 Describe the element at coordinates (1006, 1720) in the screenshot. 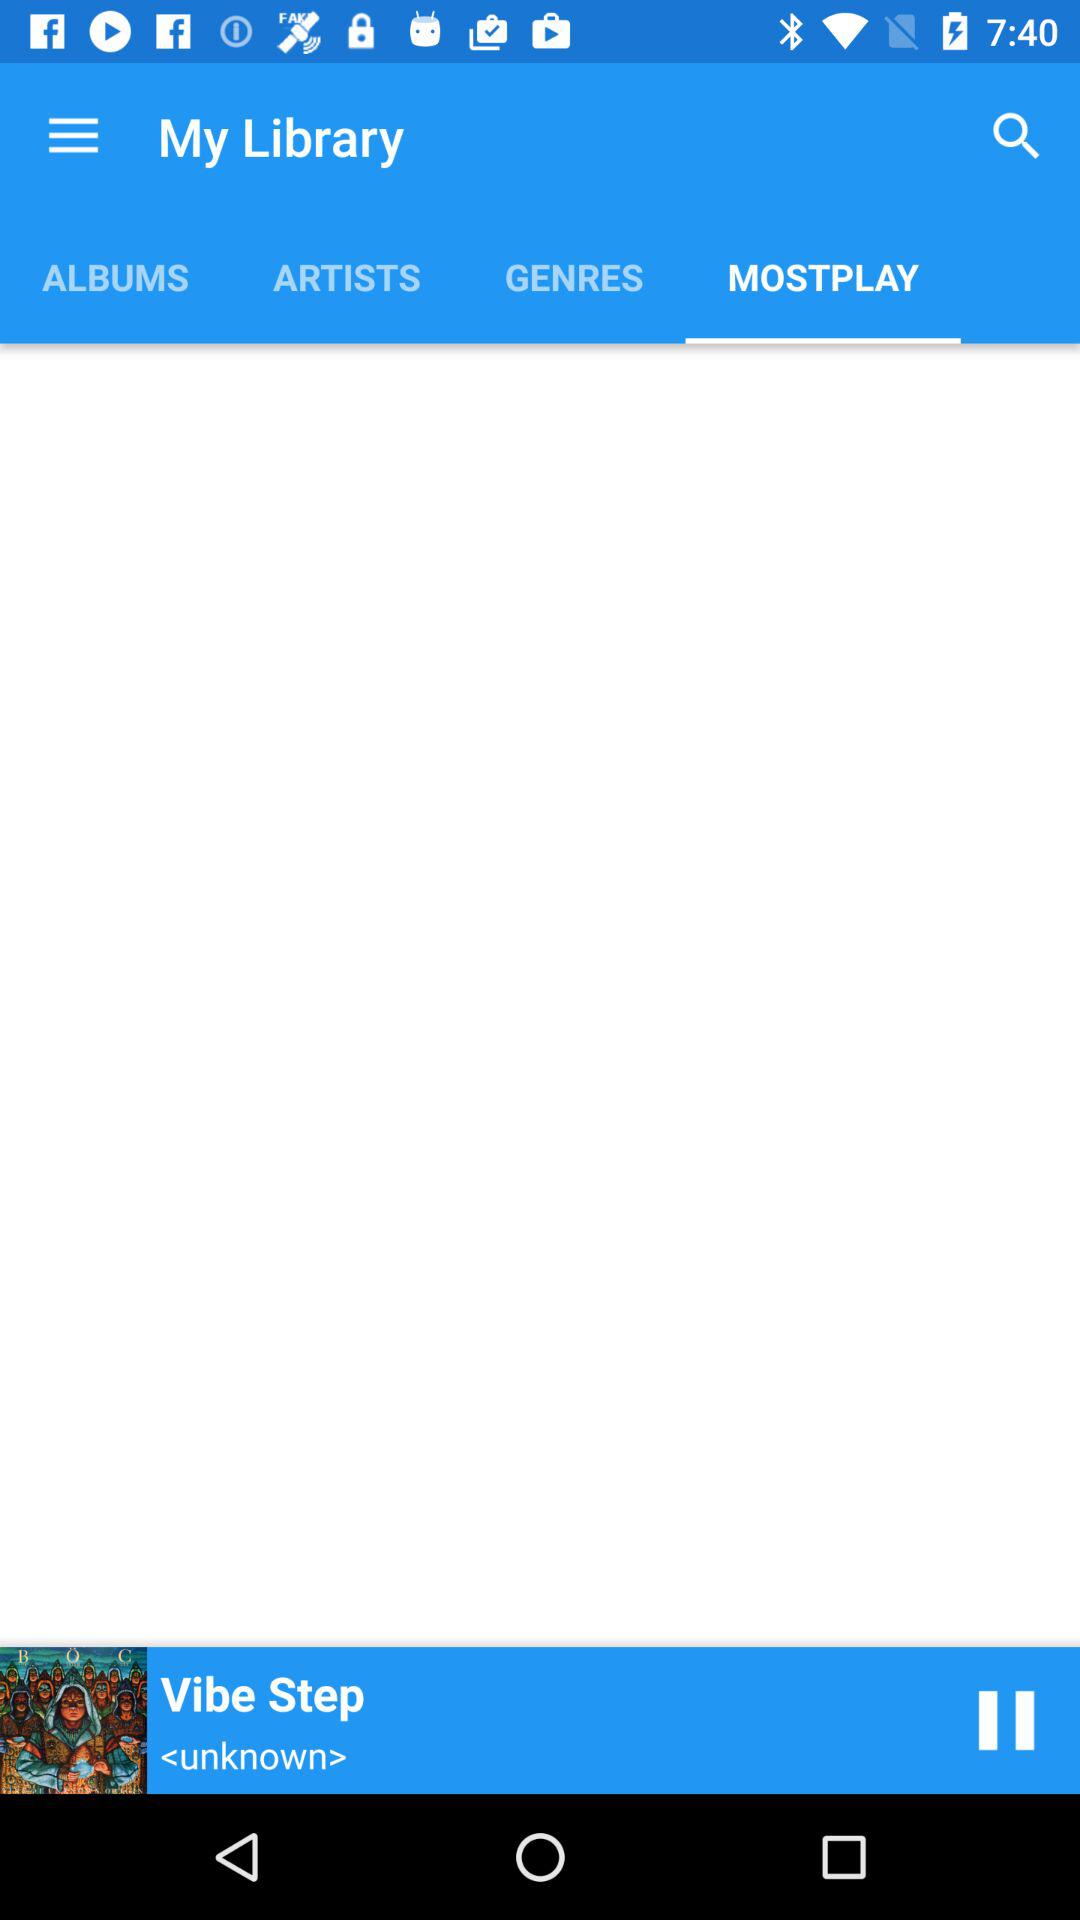

I see `pause song` at that location.